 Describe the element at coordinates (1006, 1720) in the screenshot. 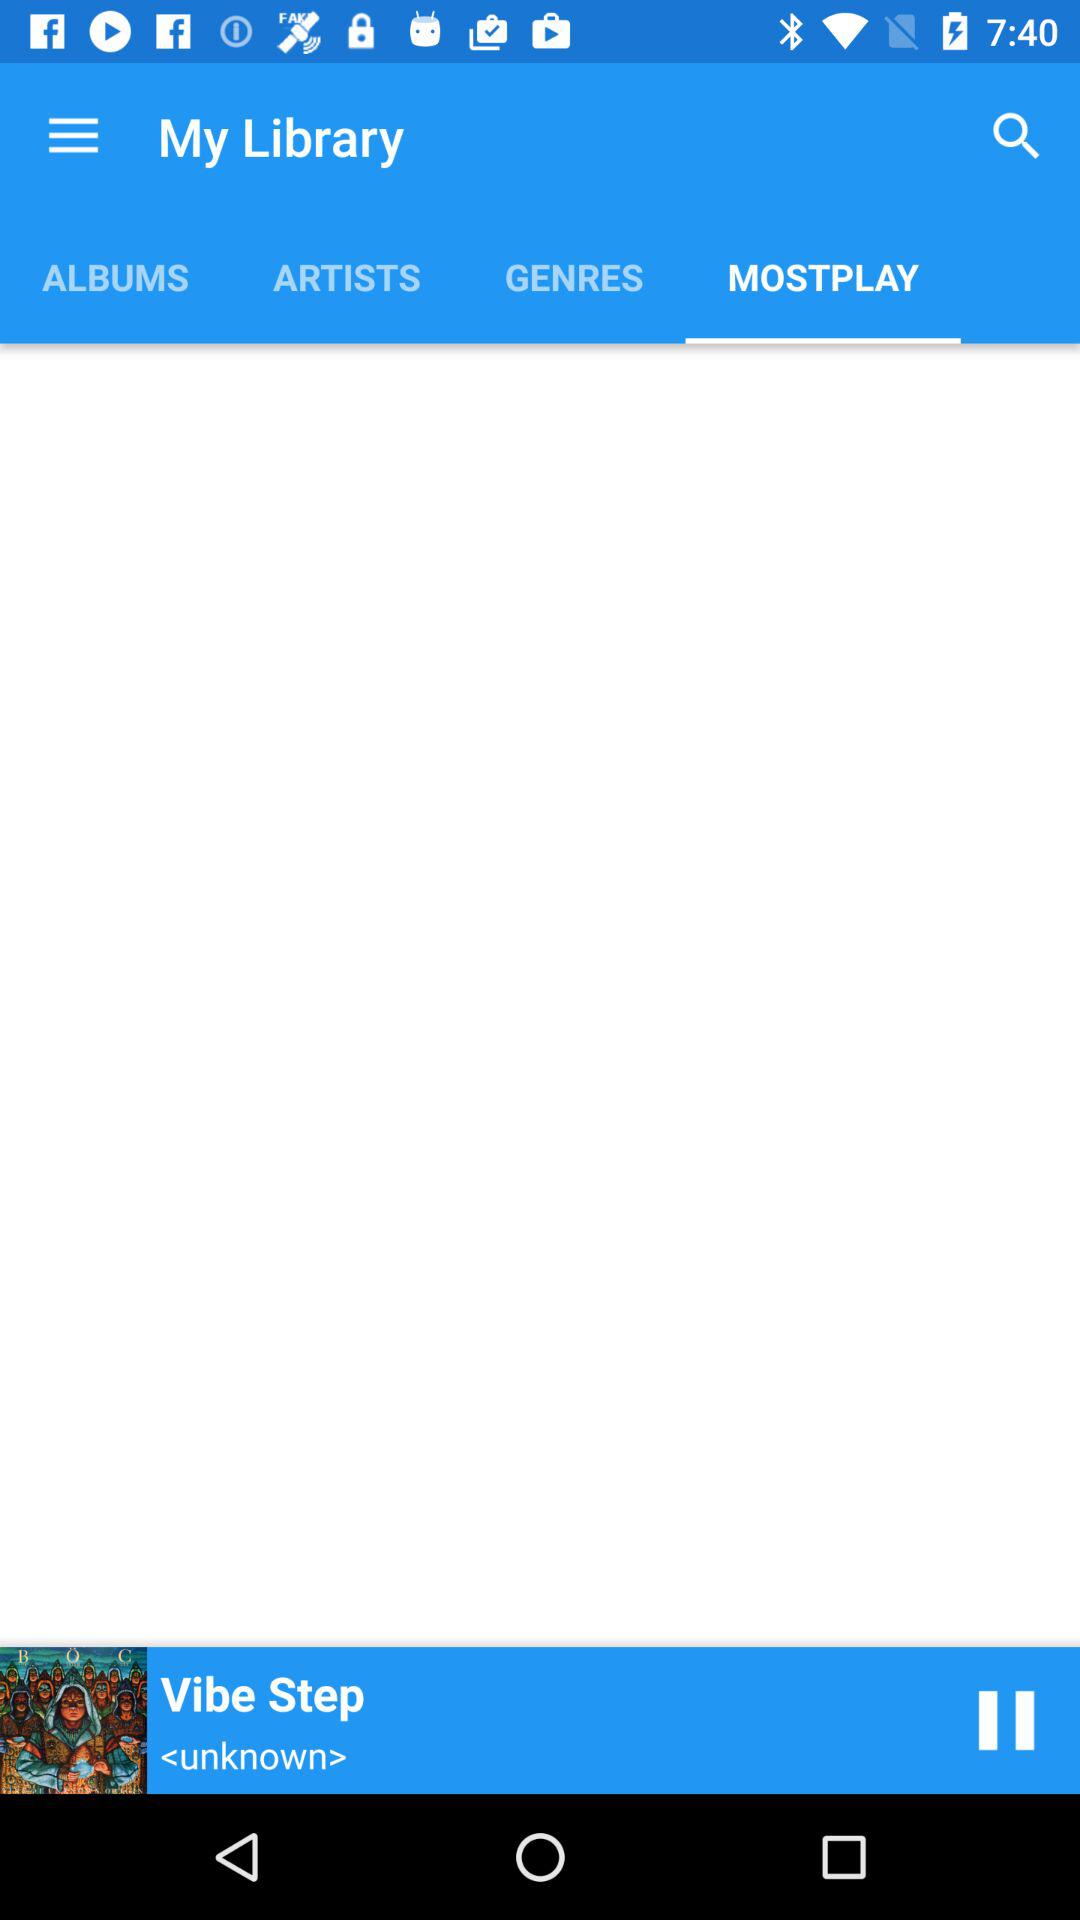

I see `pause song` at that location.